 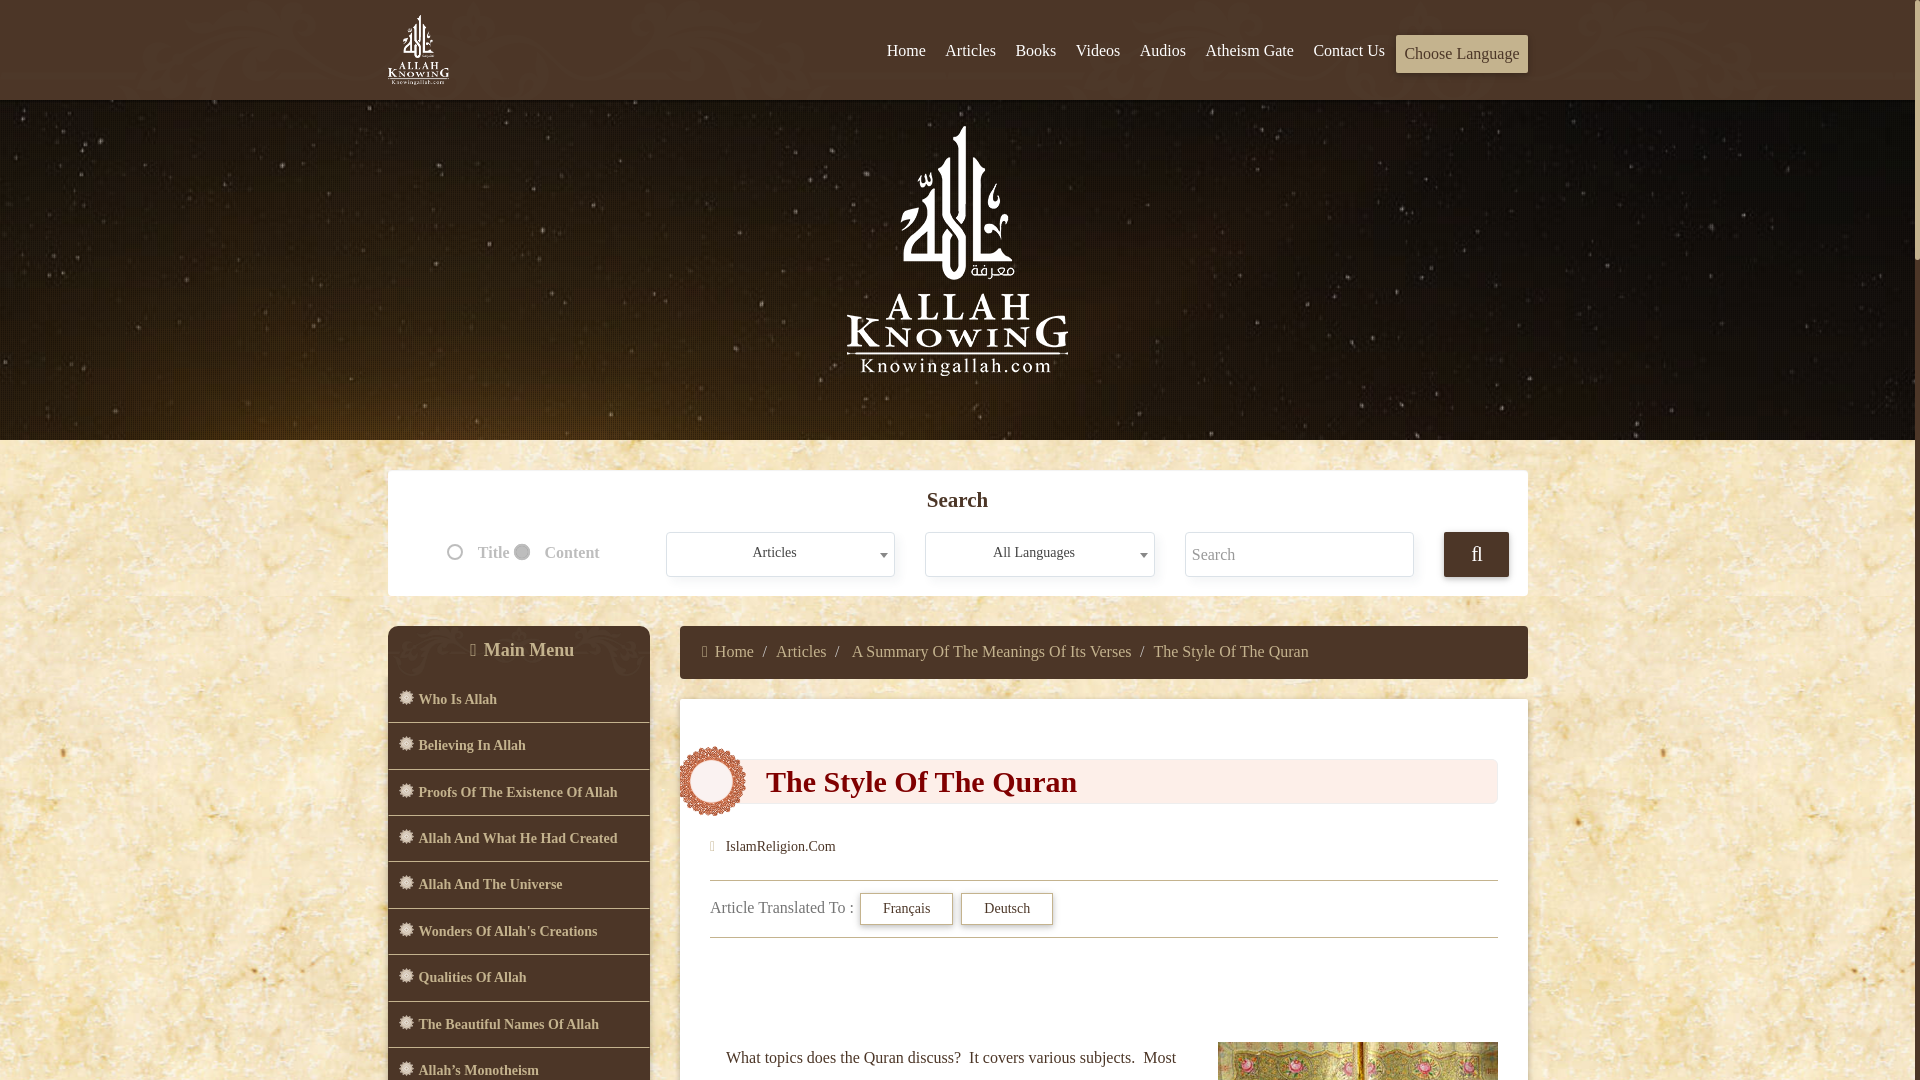 What do you see at coordinates (1163, 52) in the screenshot?
I see `Audios` at bounding box center [1163, 52].